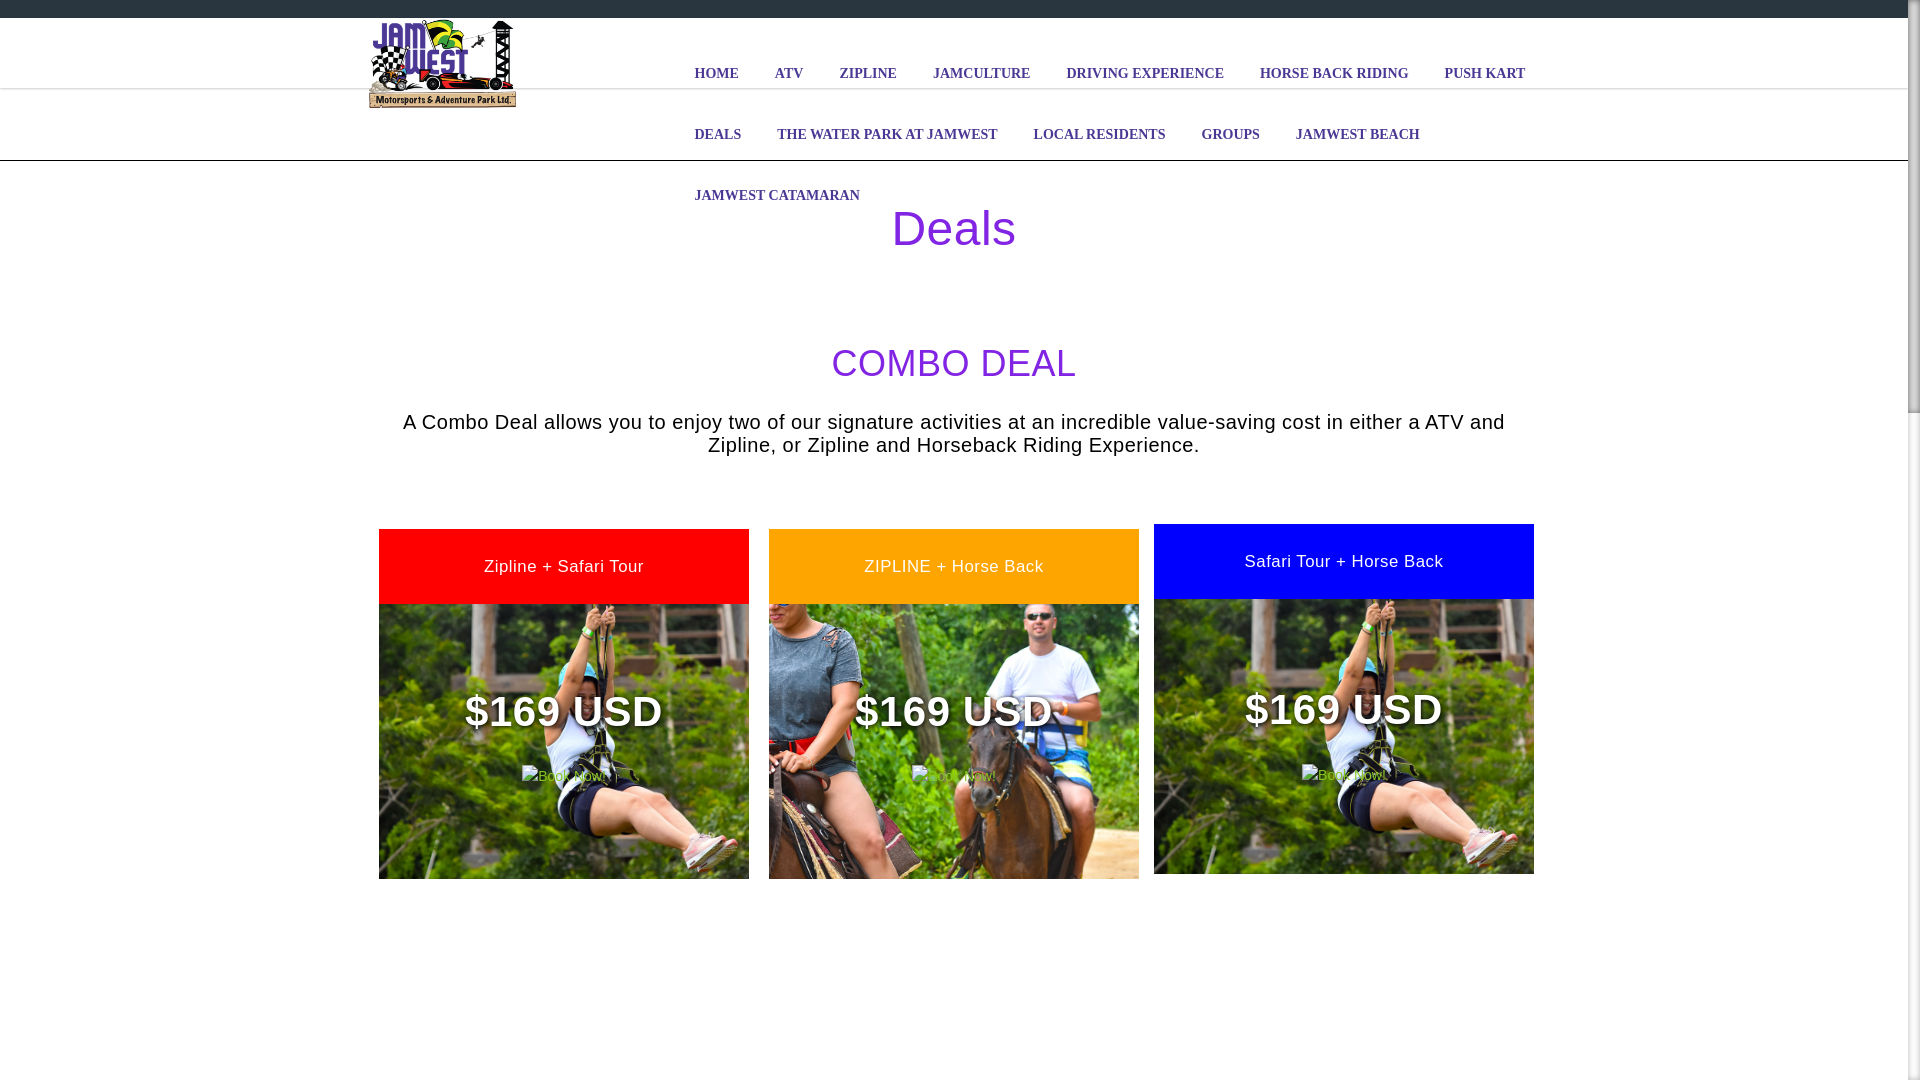  Describe the element at coordinates (788, 73) in the screenshot. I see `ATV` at that location.